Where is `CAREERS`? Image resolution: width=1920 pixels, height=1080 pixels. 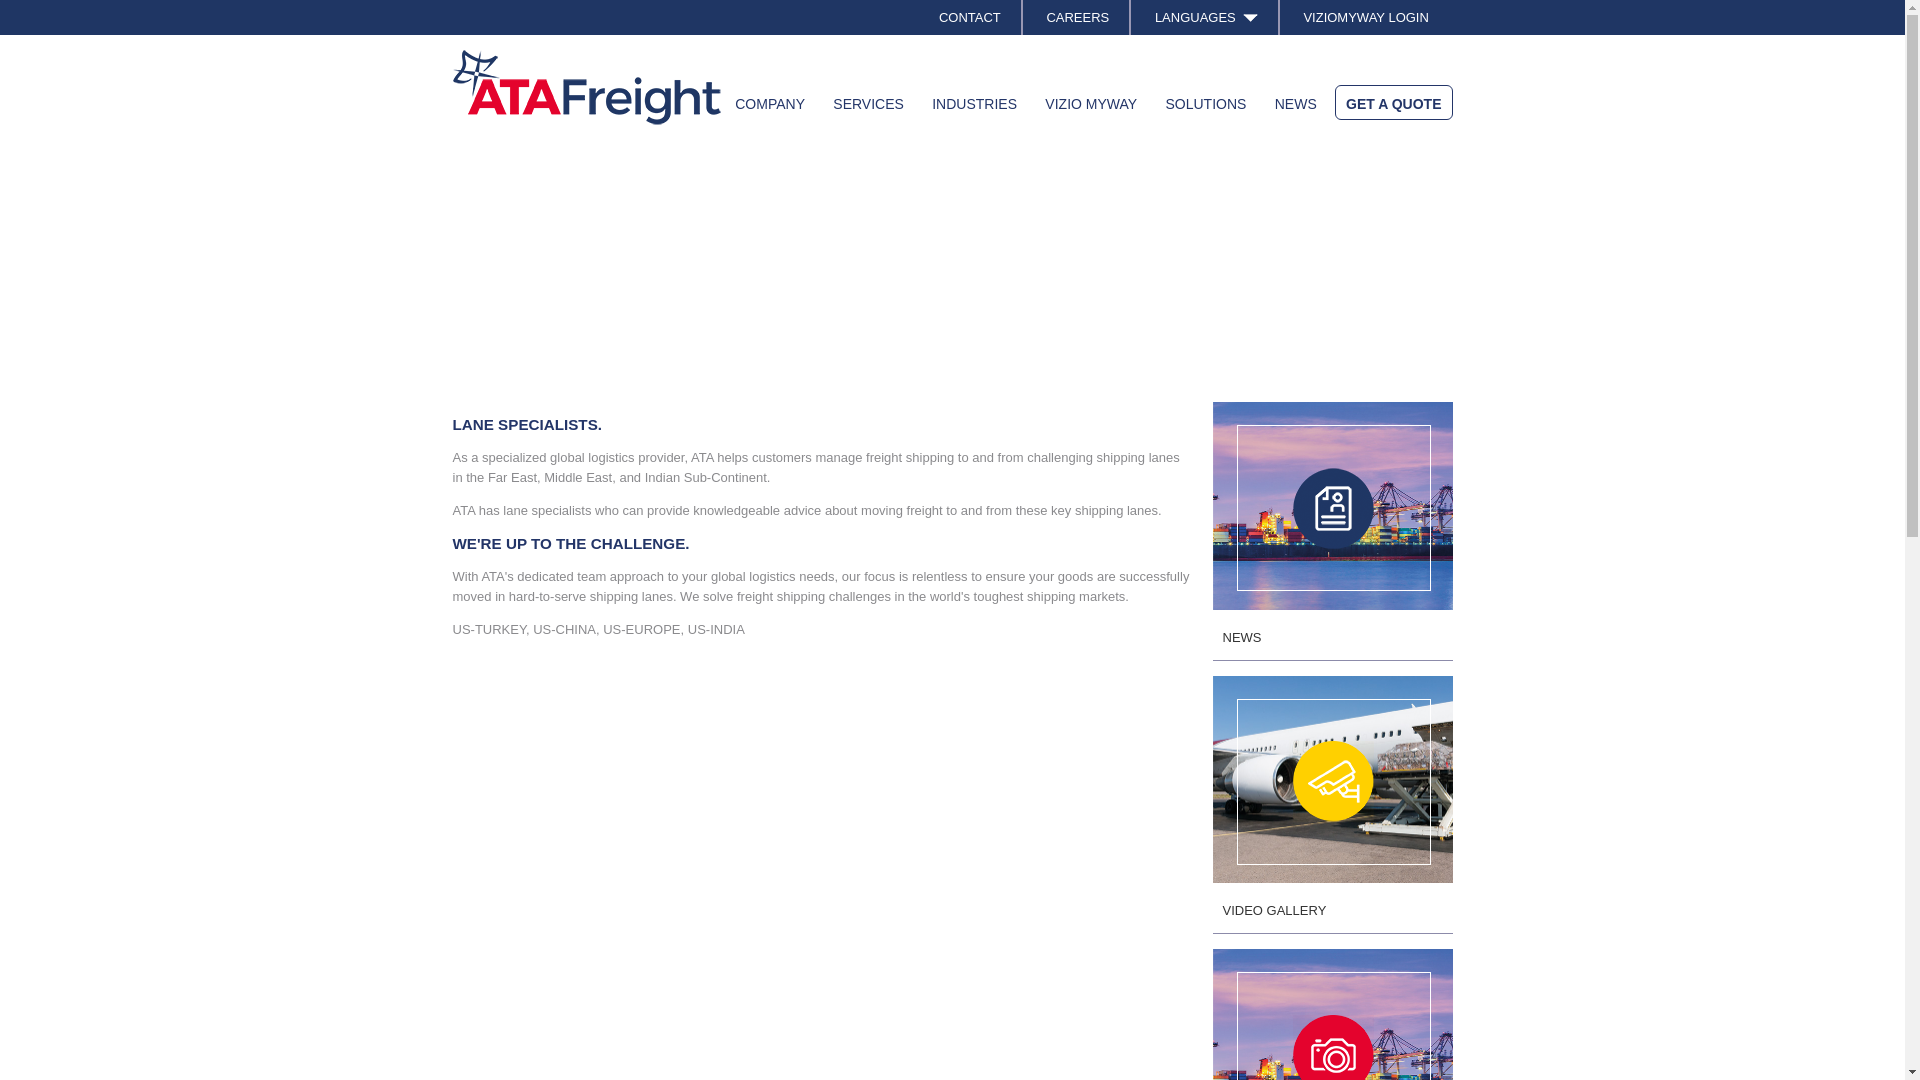 CAREERS is located at coordinates (1078, 17).